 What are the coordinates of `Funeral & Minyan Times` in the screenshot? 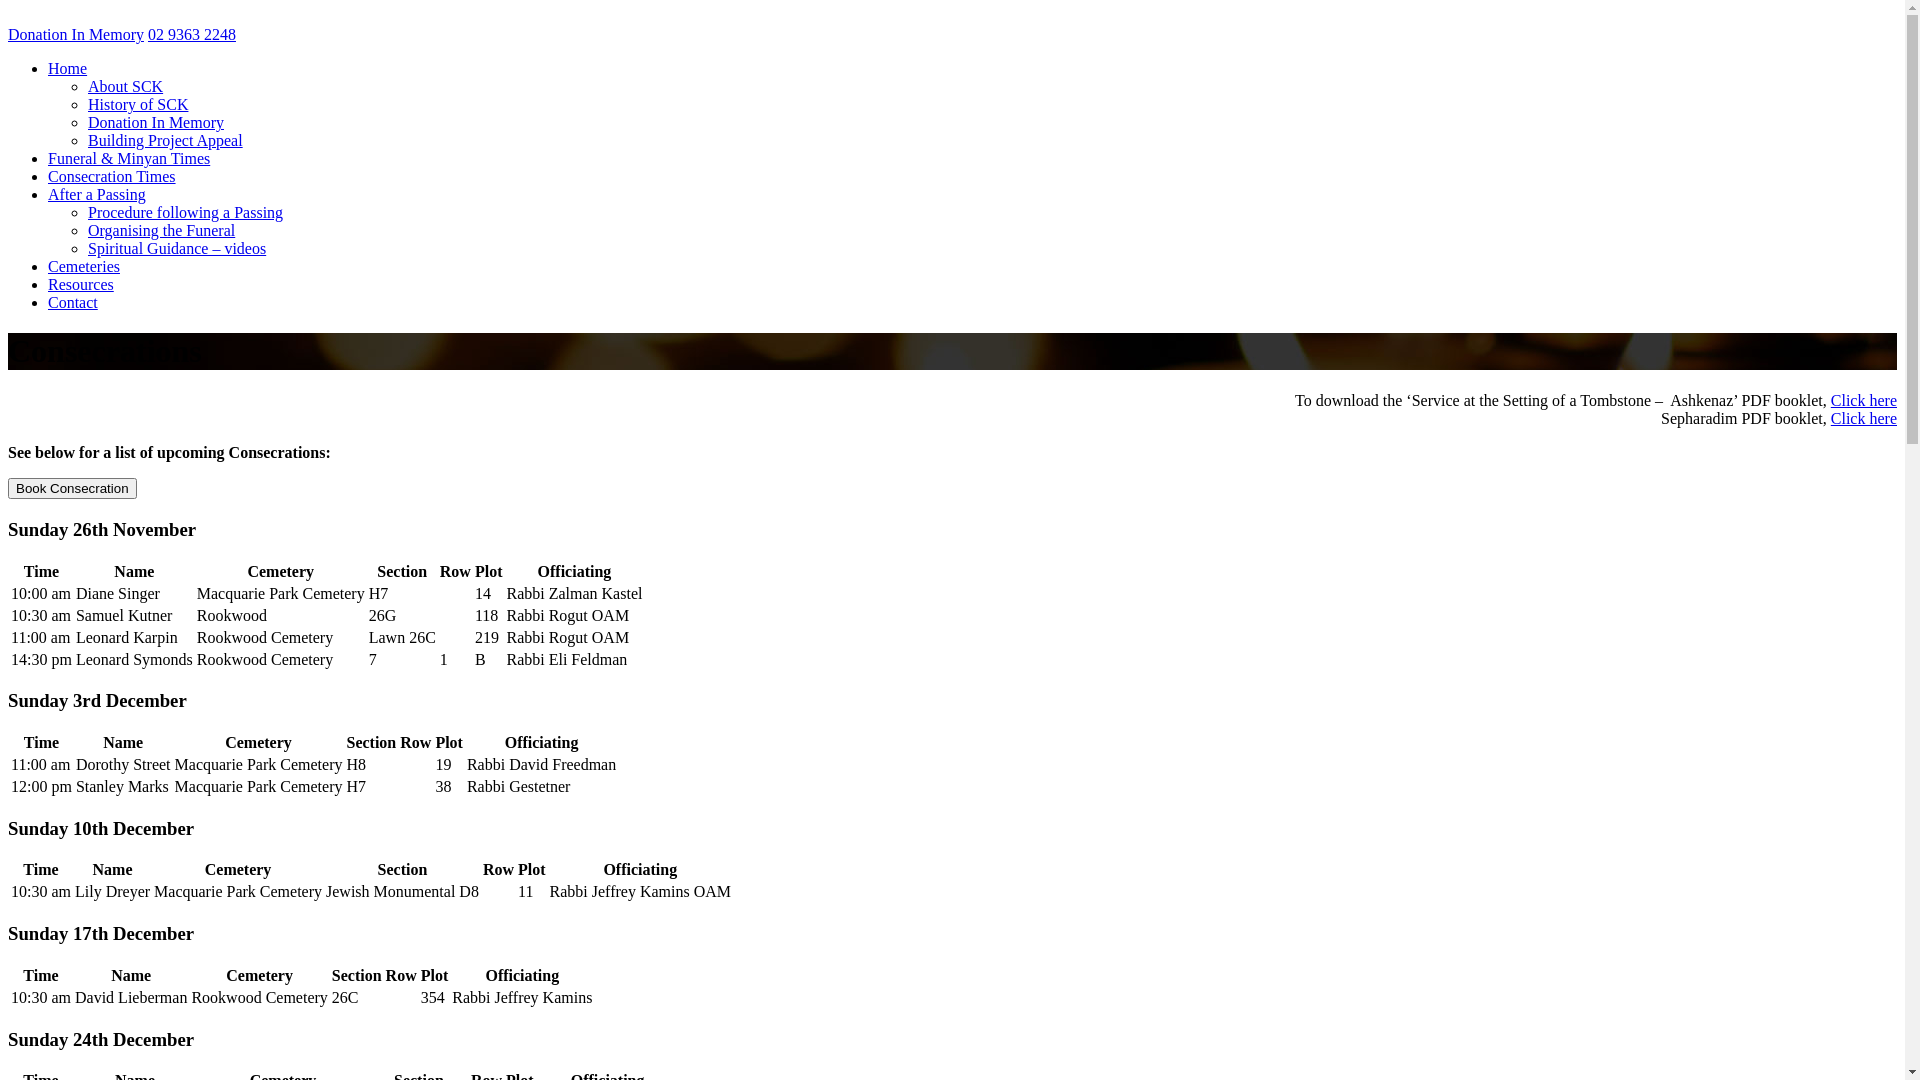 It's located at (129, 158).